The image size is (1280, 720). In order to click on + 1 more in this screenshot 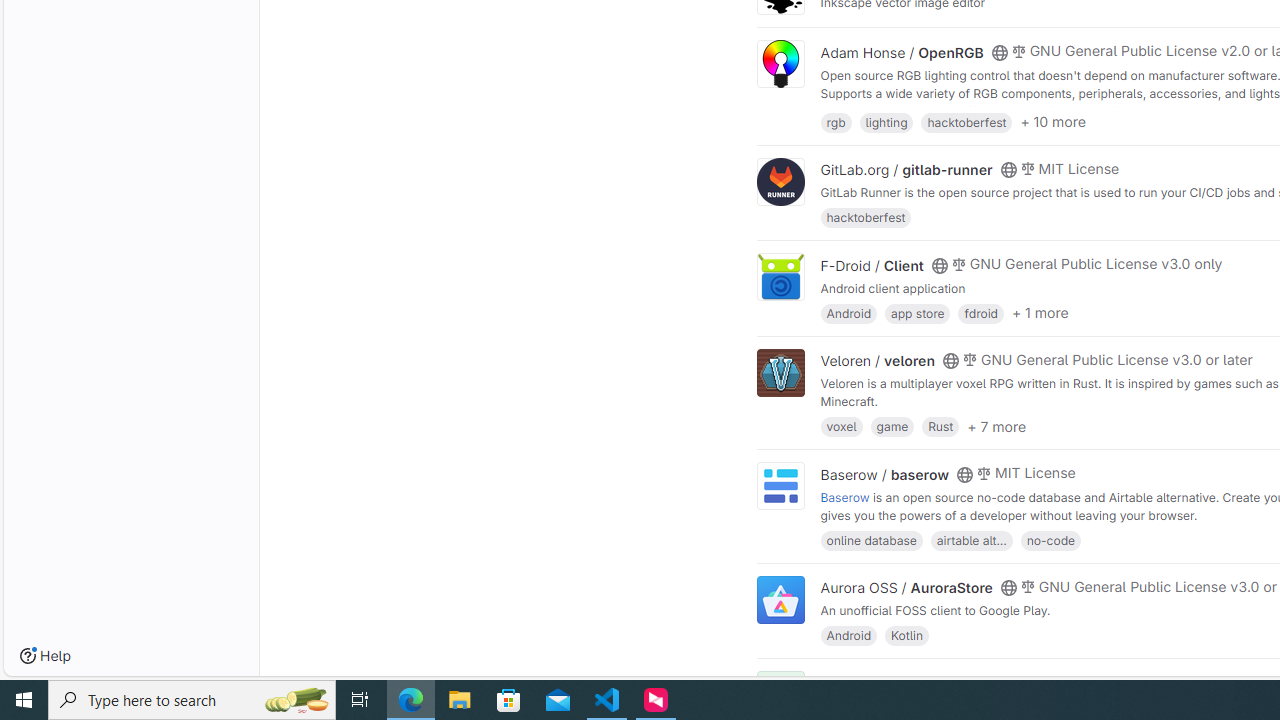, I will do `click(1040, 313)`.